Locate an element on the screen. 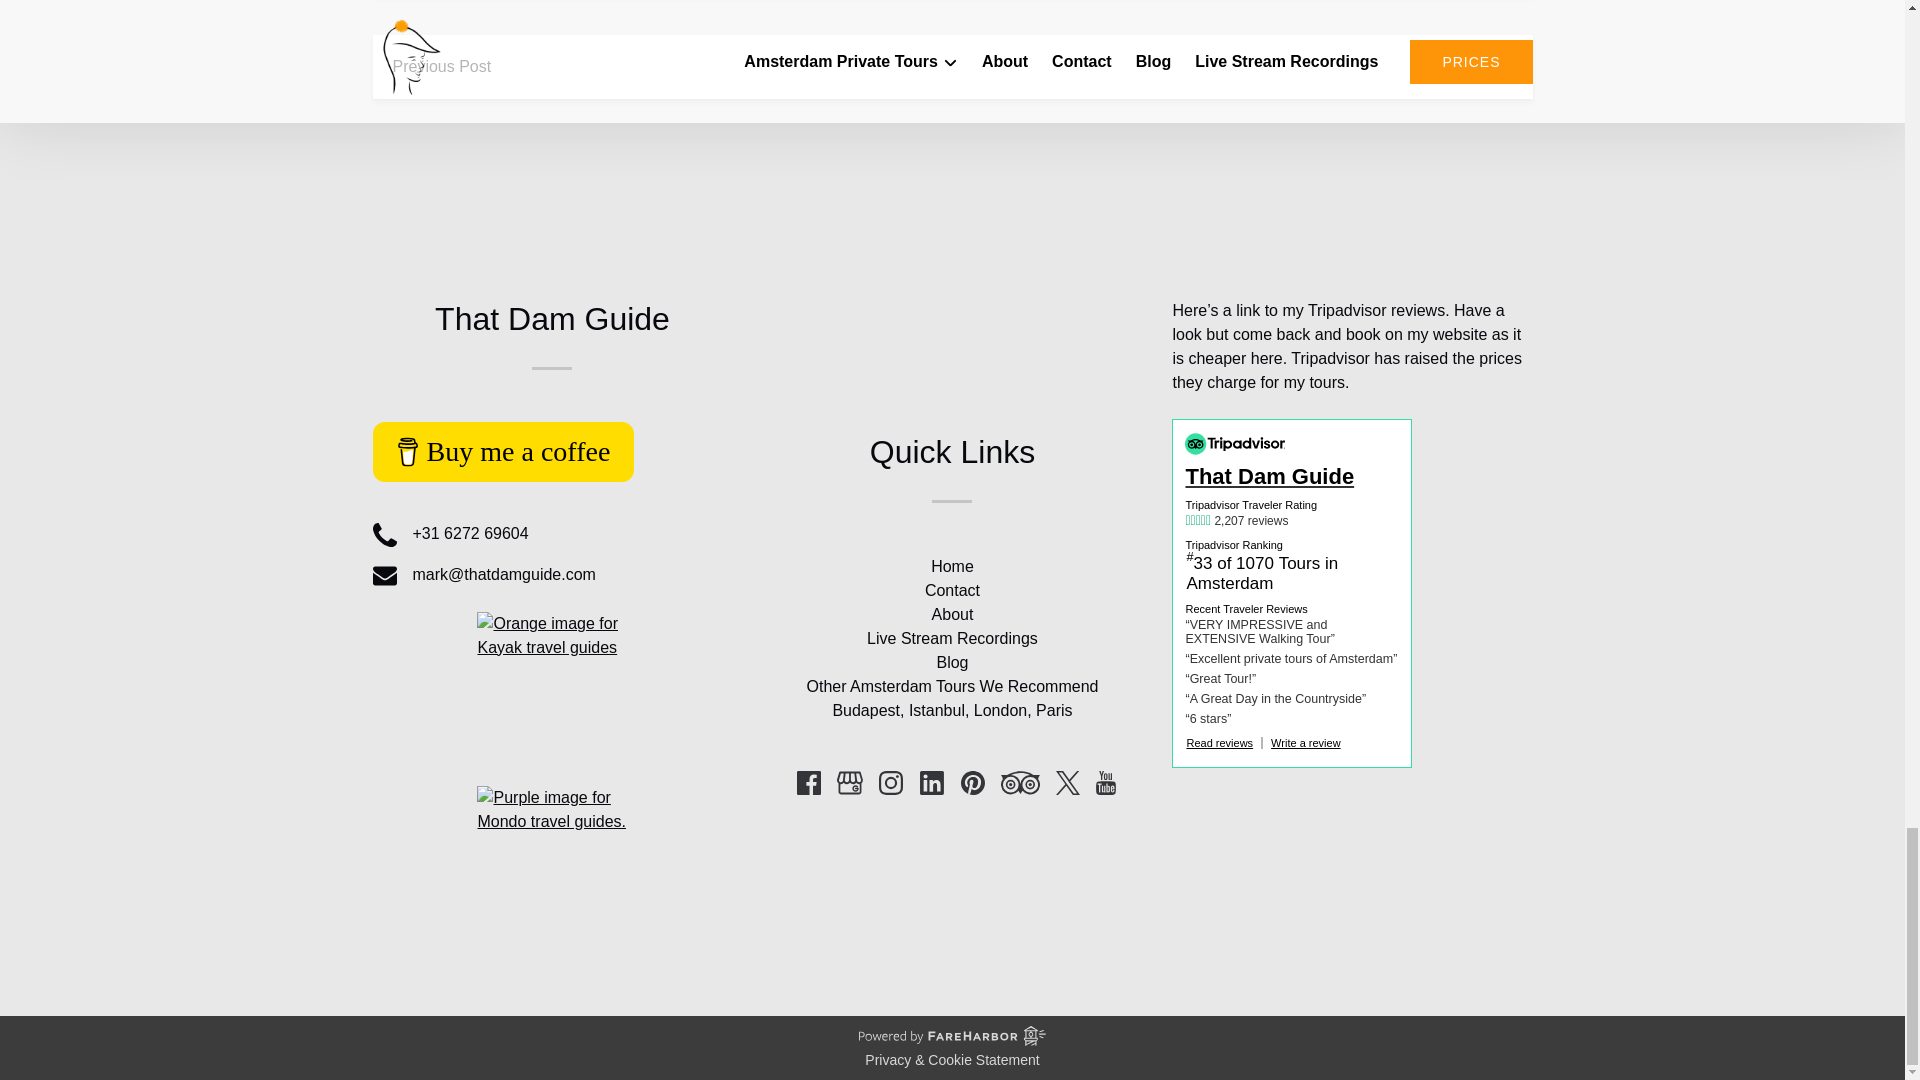 Image resolution: width=1920 pixels, height=1080 pixels. Click here to visit previous post is located at coordinates (441, 66).